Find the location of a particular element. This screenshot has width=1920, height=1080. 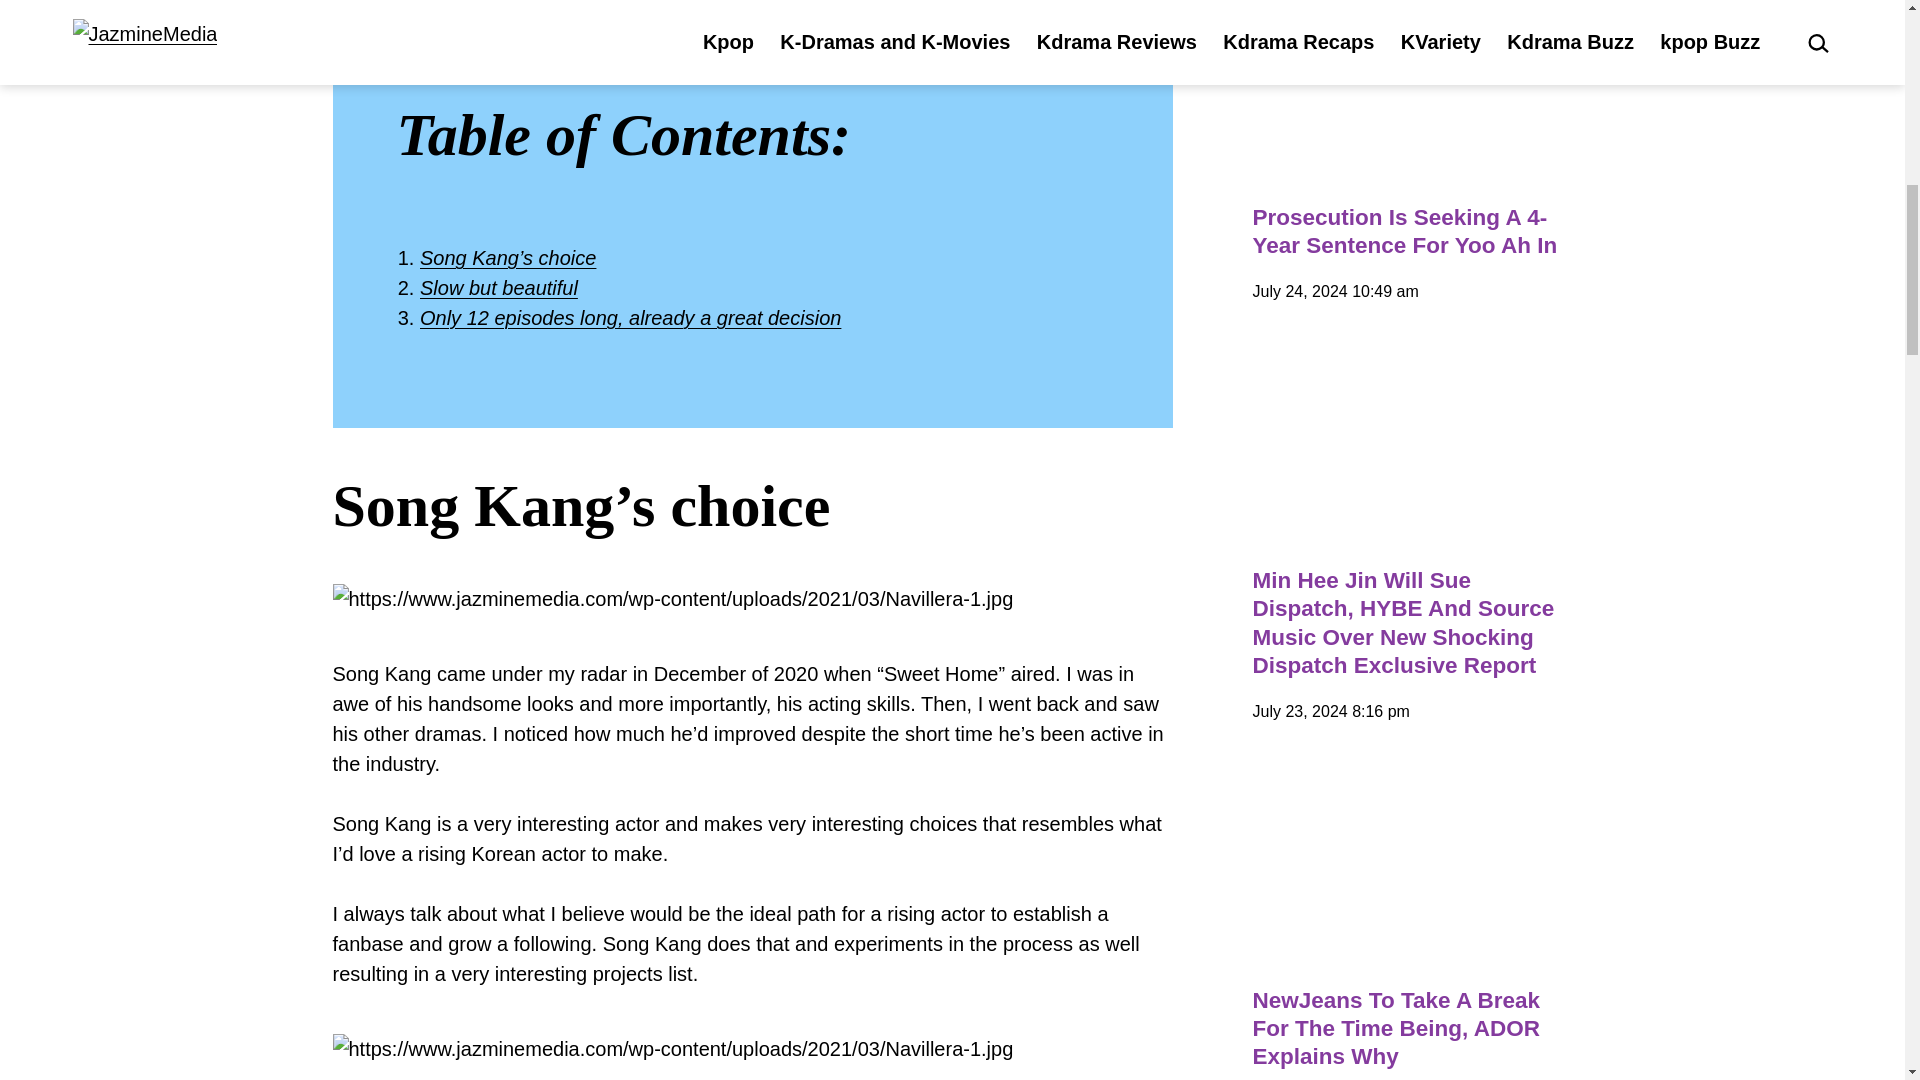

Only 12 episodes long, already a great decision is located at coordinates (630, 318).